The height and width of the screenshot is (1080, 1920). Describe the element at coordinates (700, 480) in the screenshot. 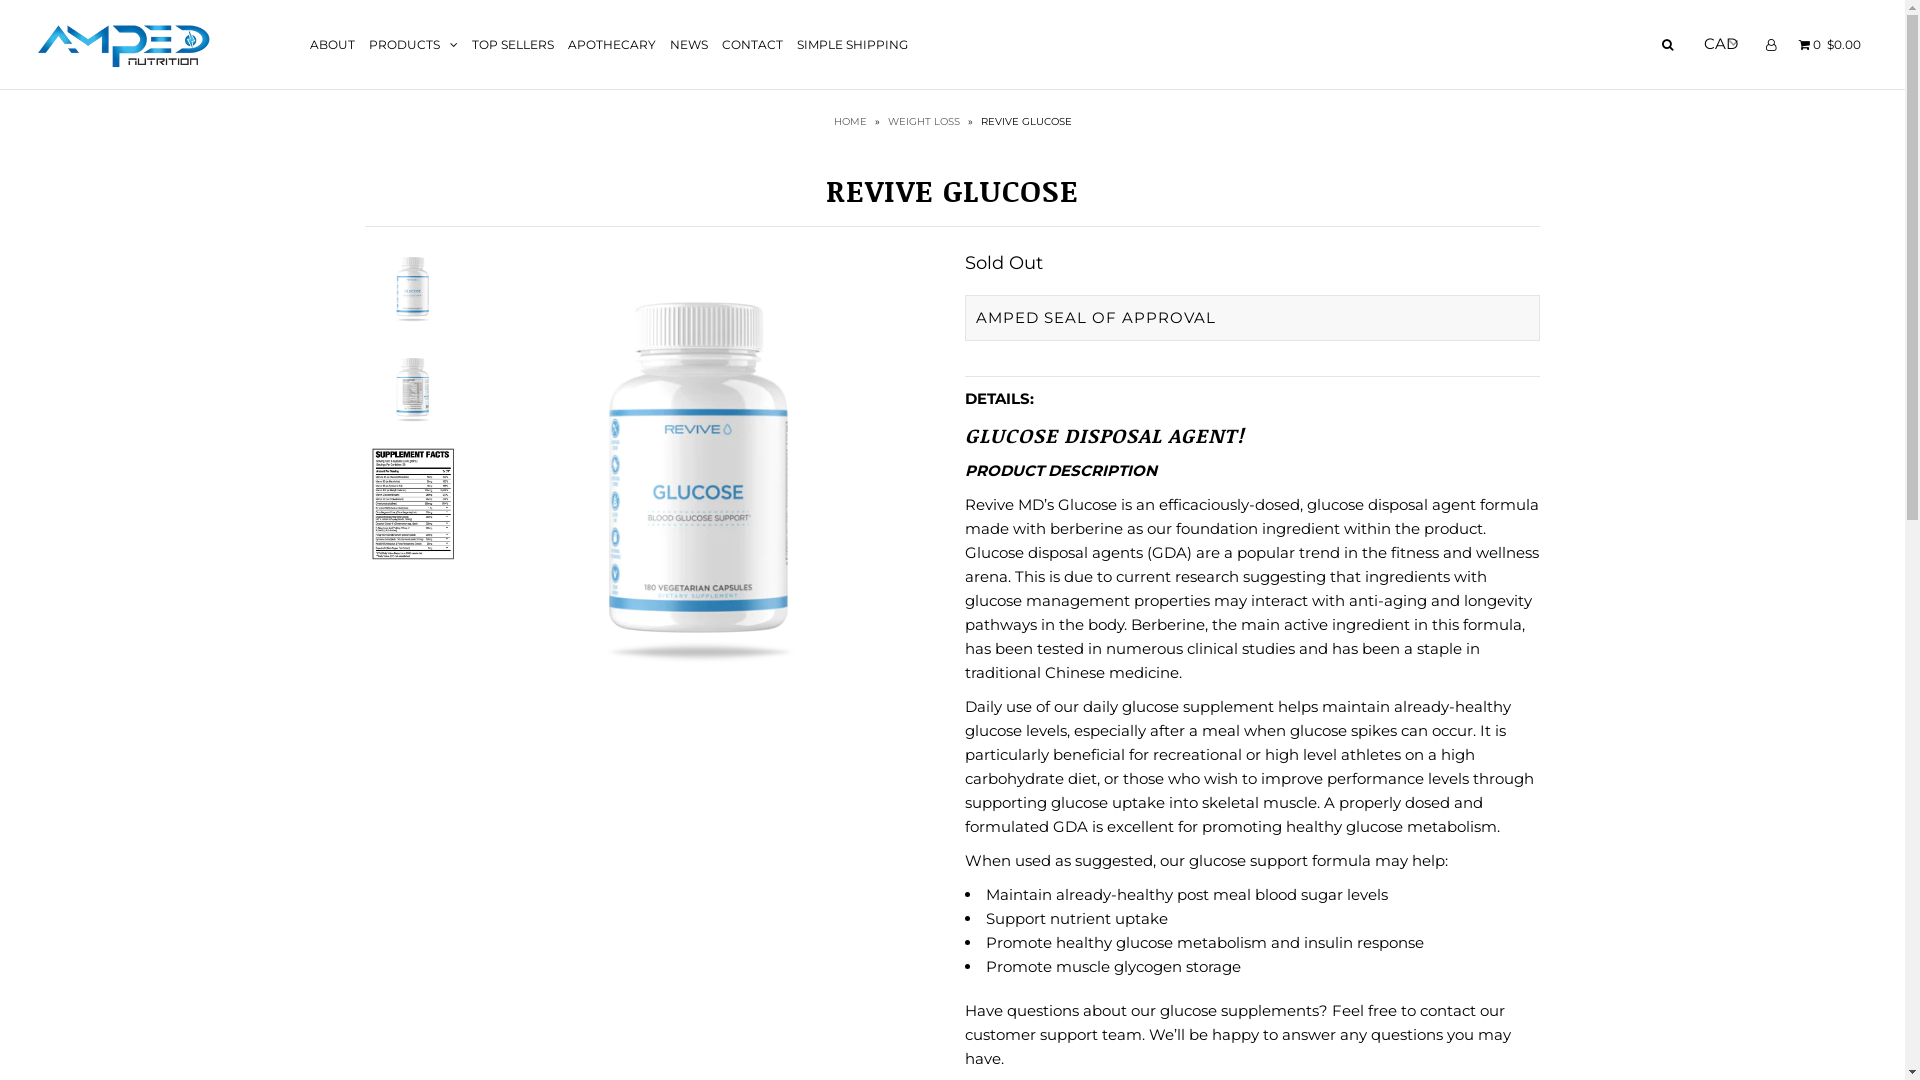

I see `REVIVE GLUCOSE` at that location.